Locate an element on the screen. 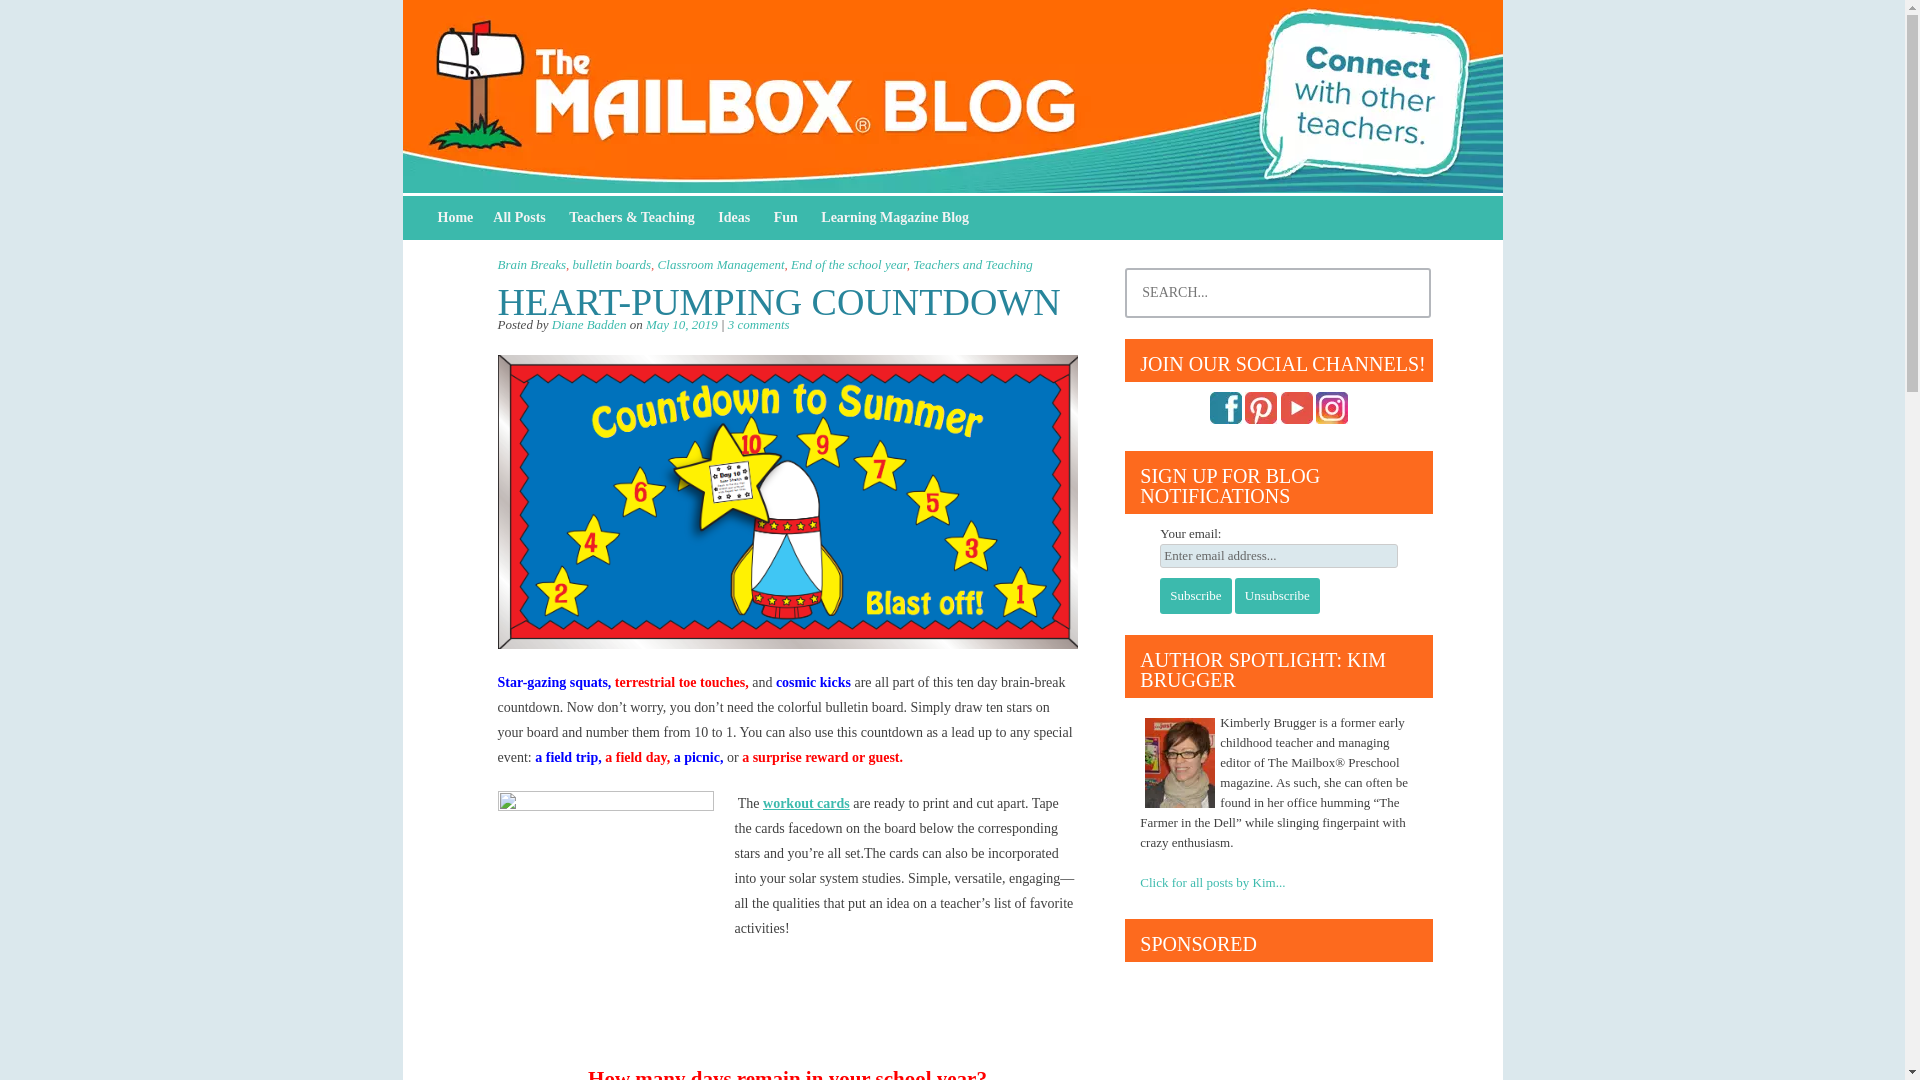 The width and height of the screenshot is (1920, 1080). Enter email address... is located at coordinates (1278, 556).